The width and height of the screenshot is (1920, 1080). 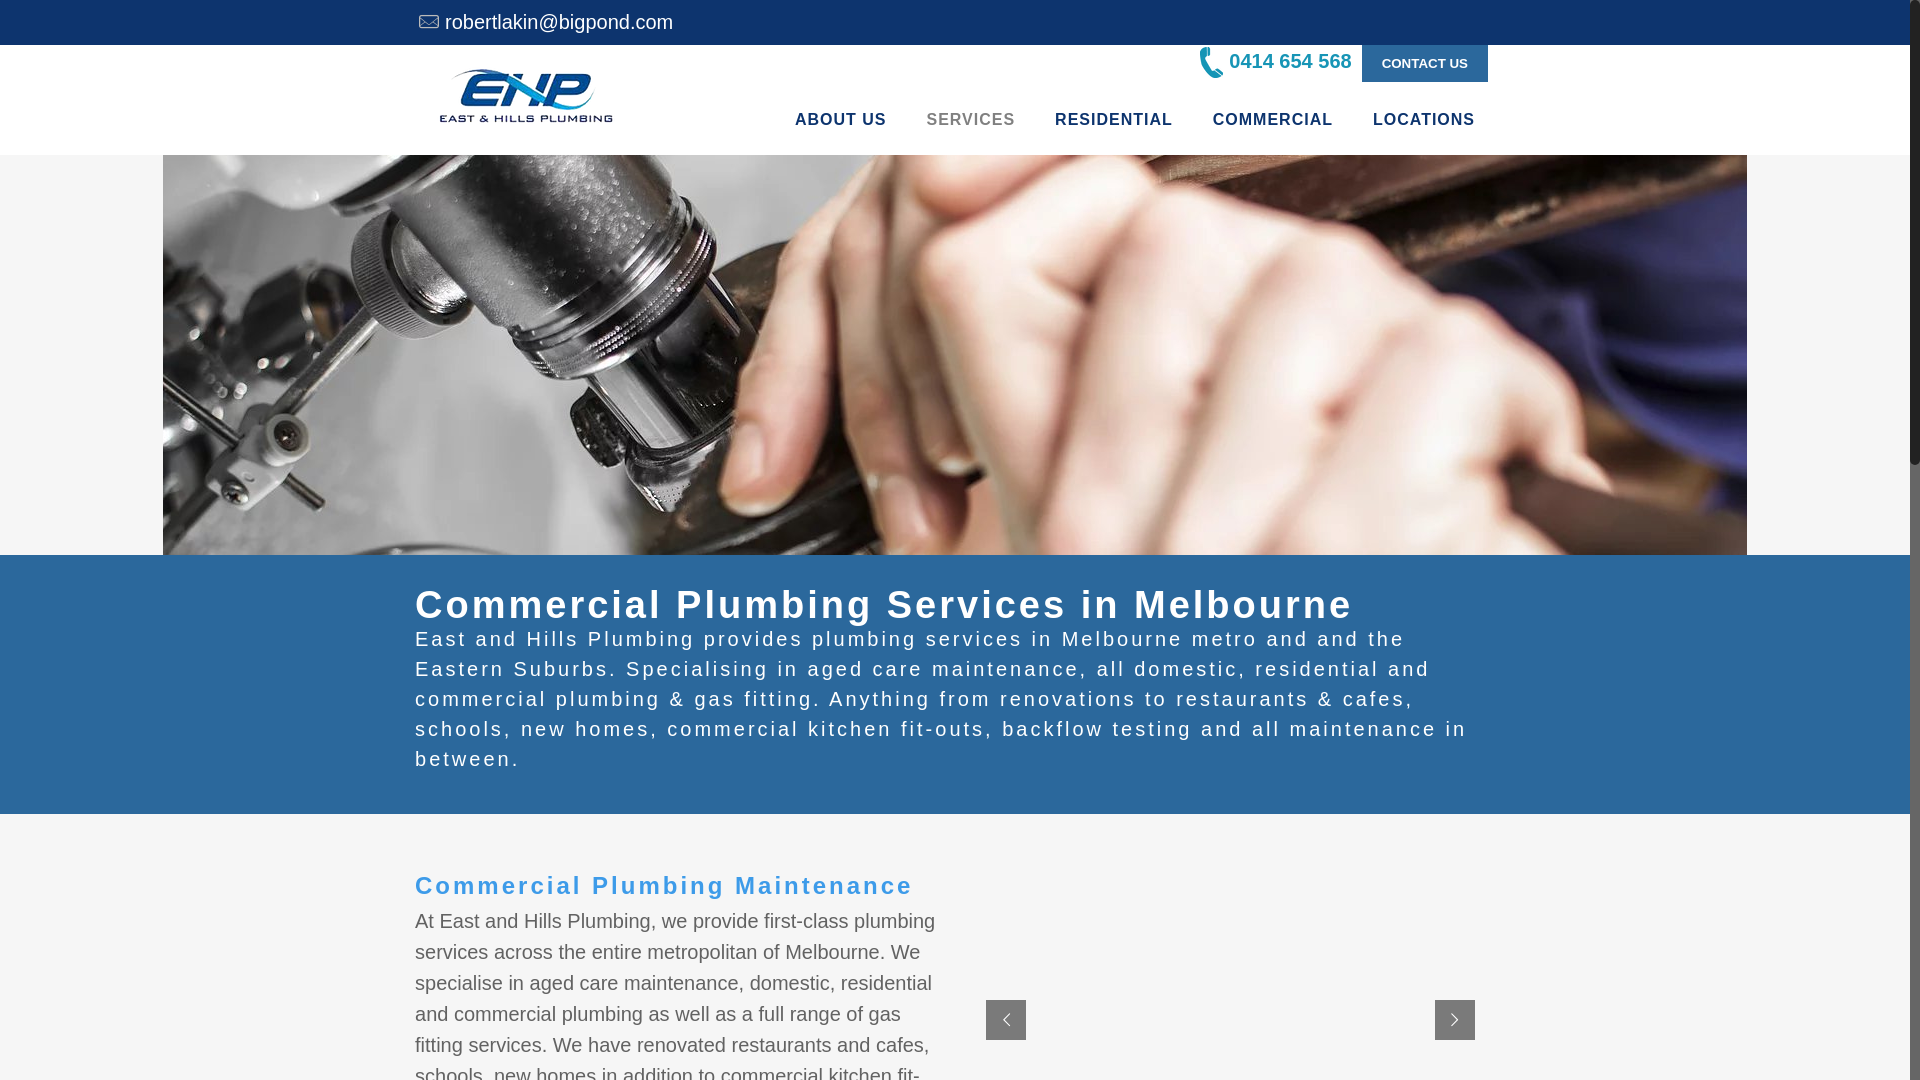 I want to click on LOCATIONS, so click(x=1424, y=120).